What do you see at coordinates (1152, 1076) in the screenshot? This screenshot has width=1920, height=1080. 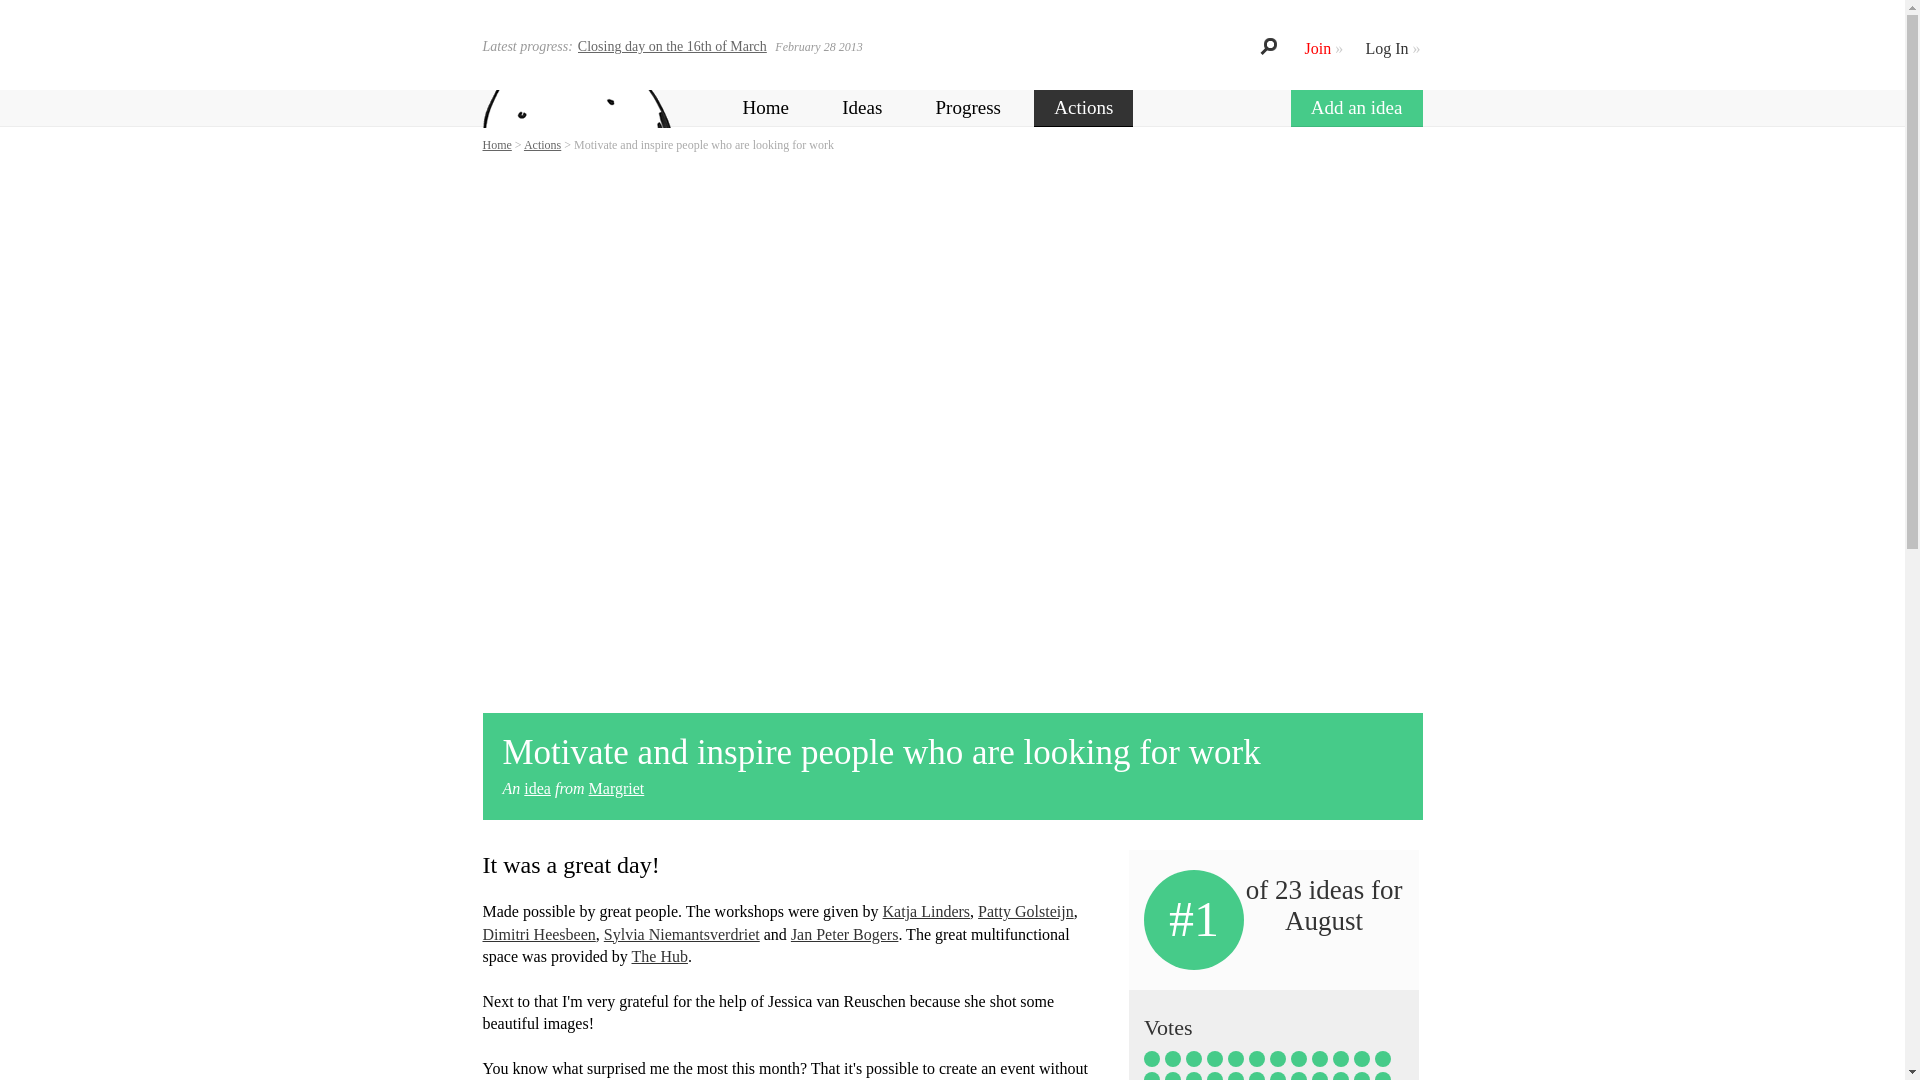 I see `Anonymous` at bounding box center [1152, 1076].